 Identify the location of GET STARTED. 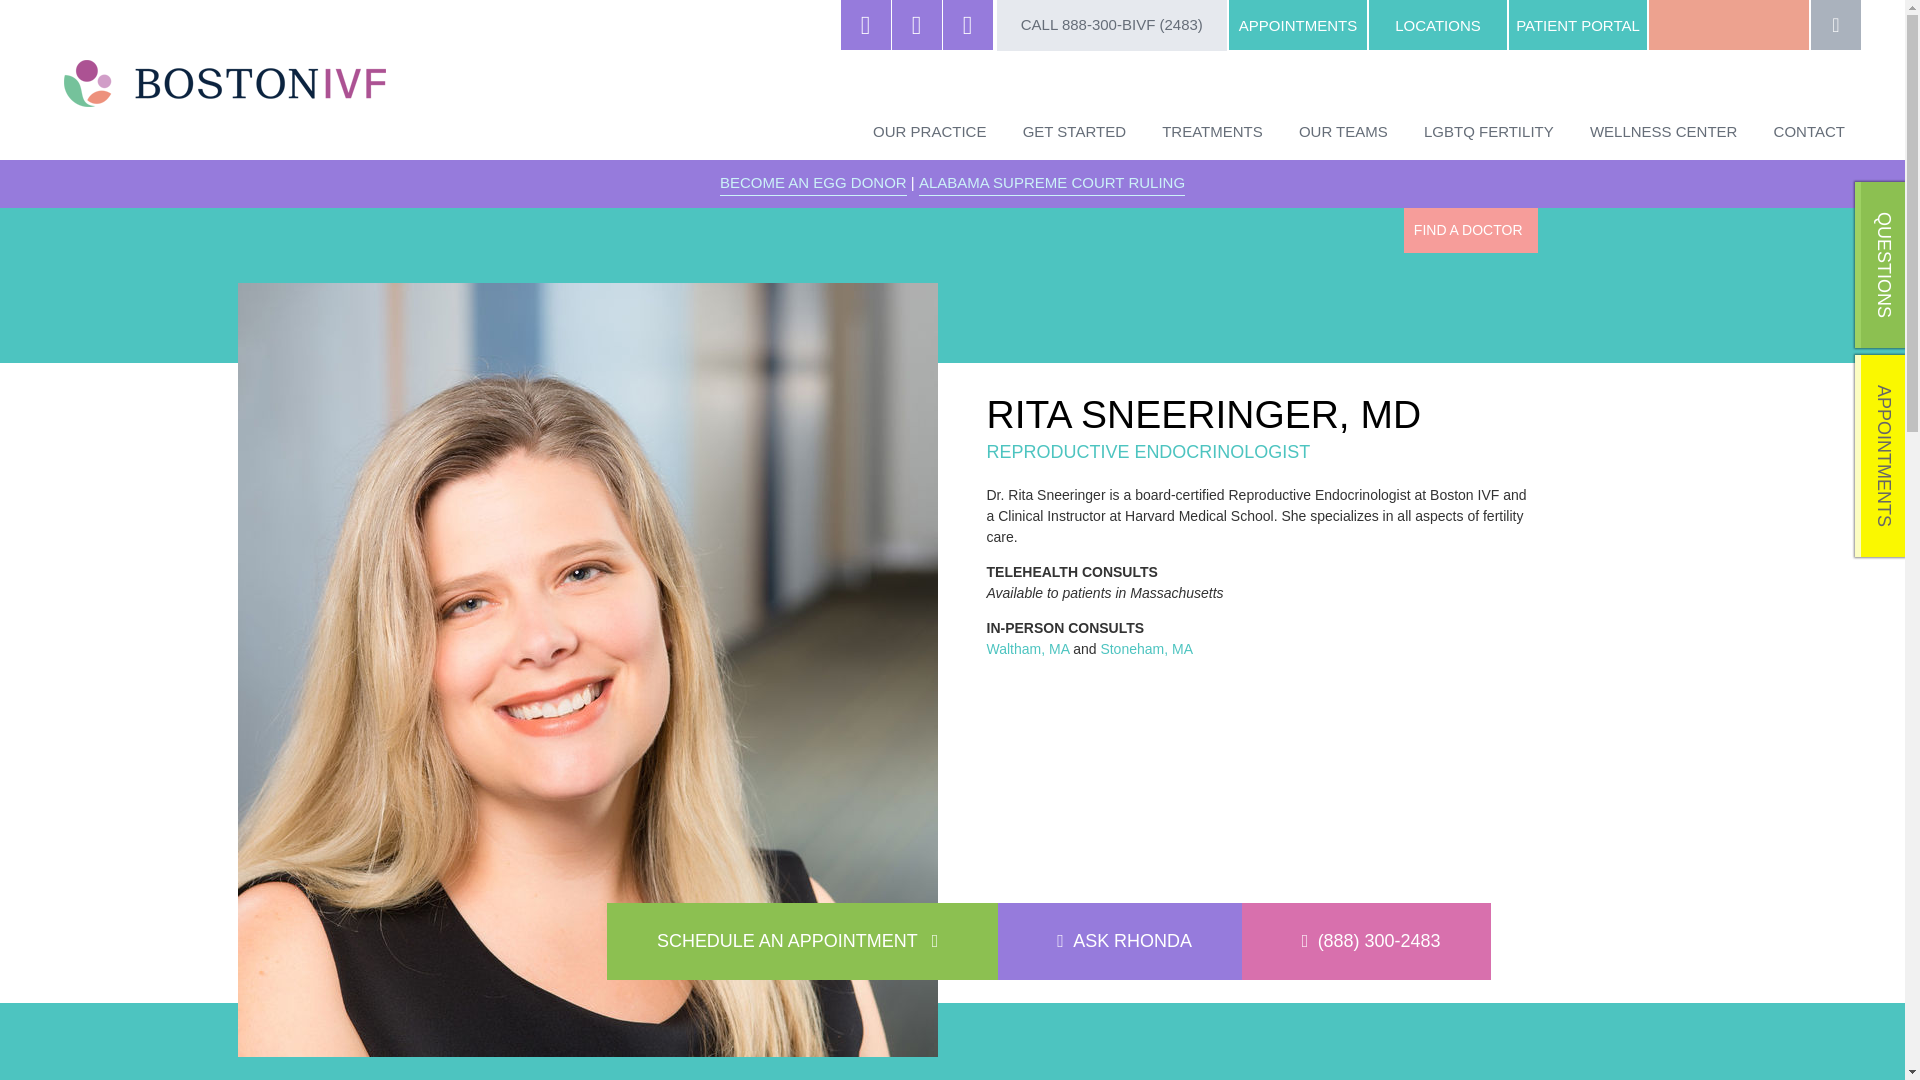
(1074, 129).